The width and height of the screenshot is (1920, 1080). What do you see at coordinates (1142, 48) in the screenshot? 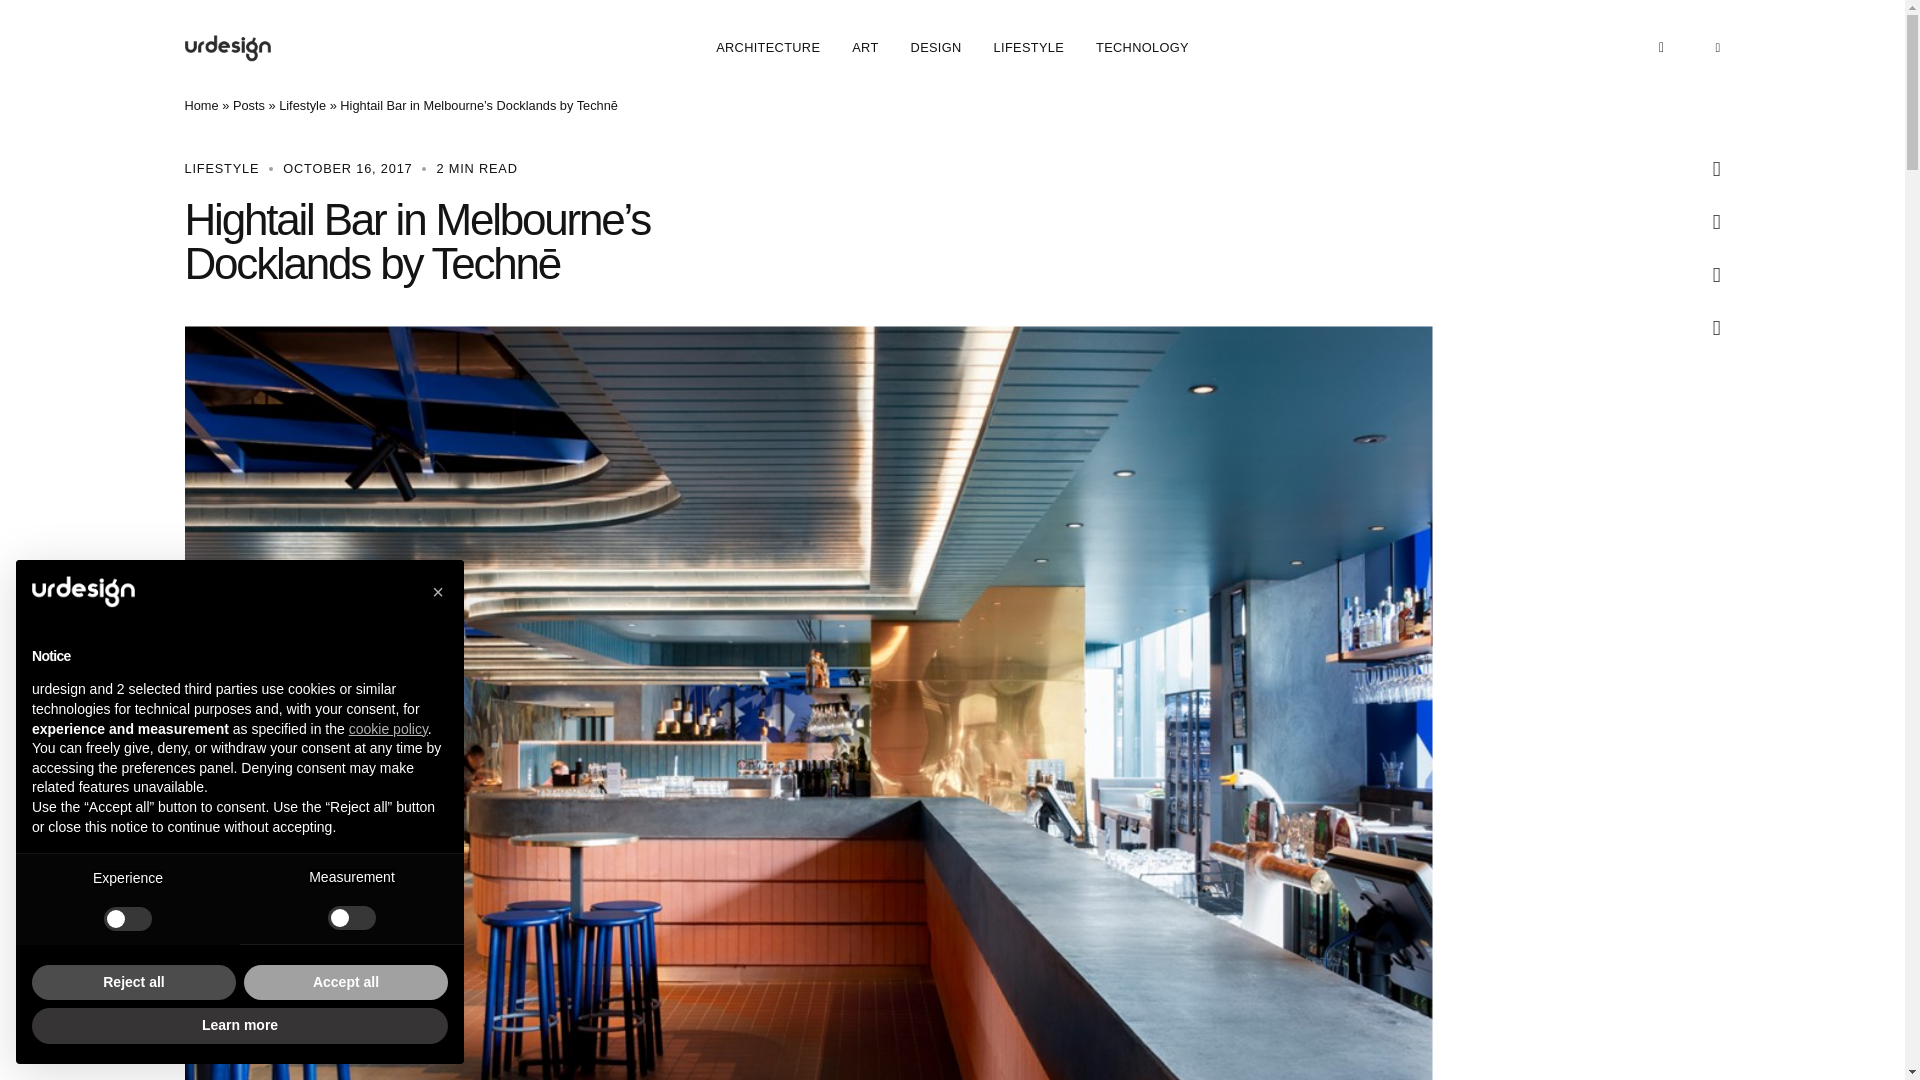
I see `TECHNOLOGY` at bounding box center [1142, 48].